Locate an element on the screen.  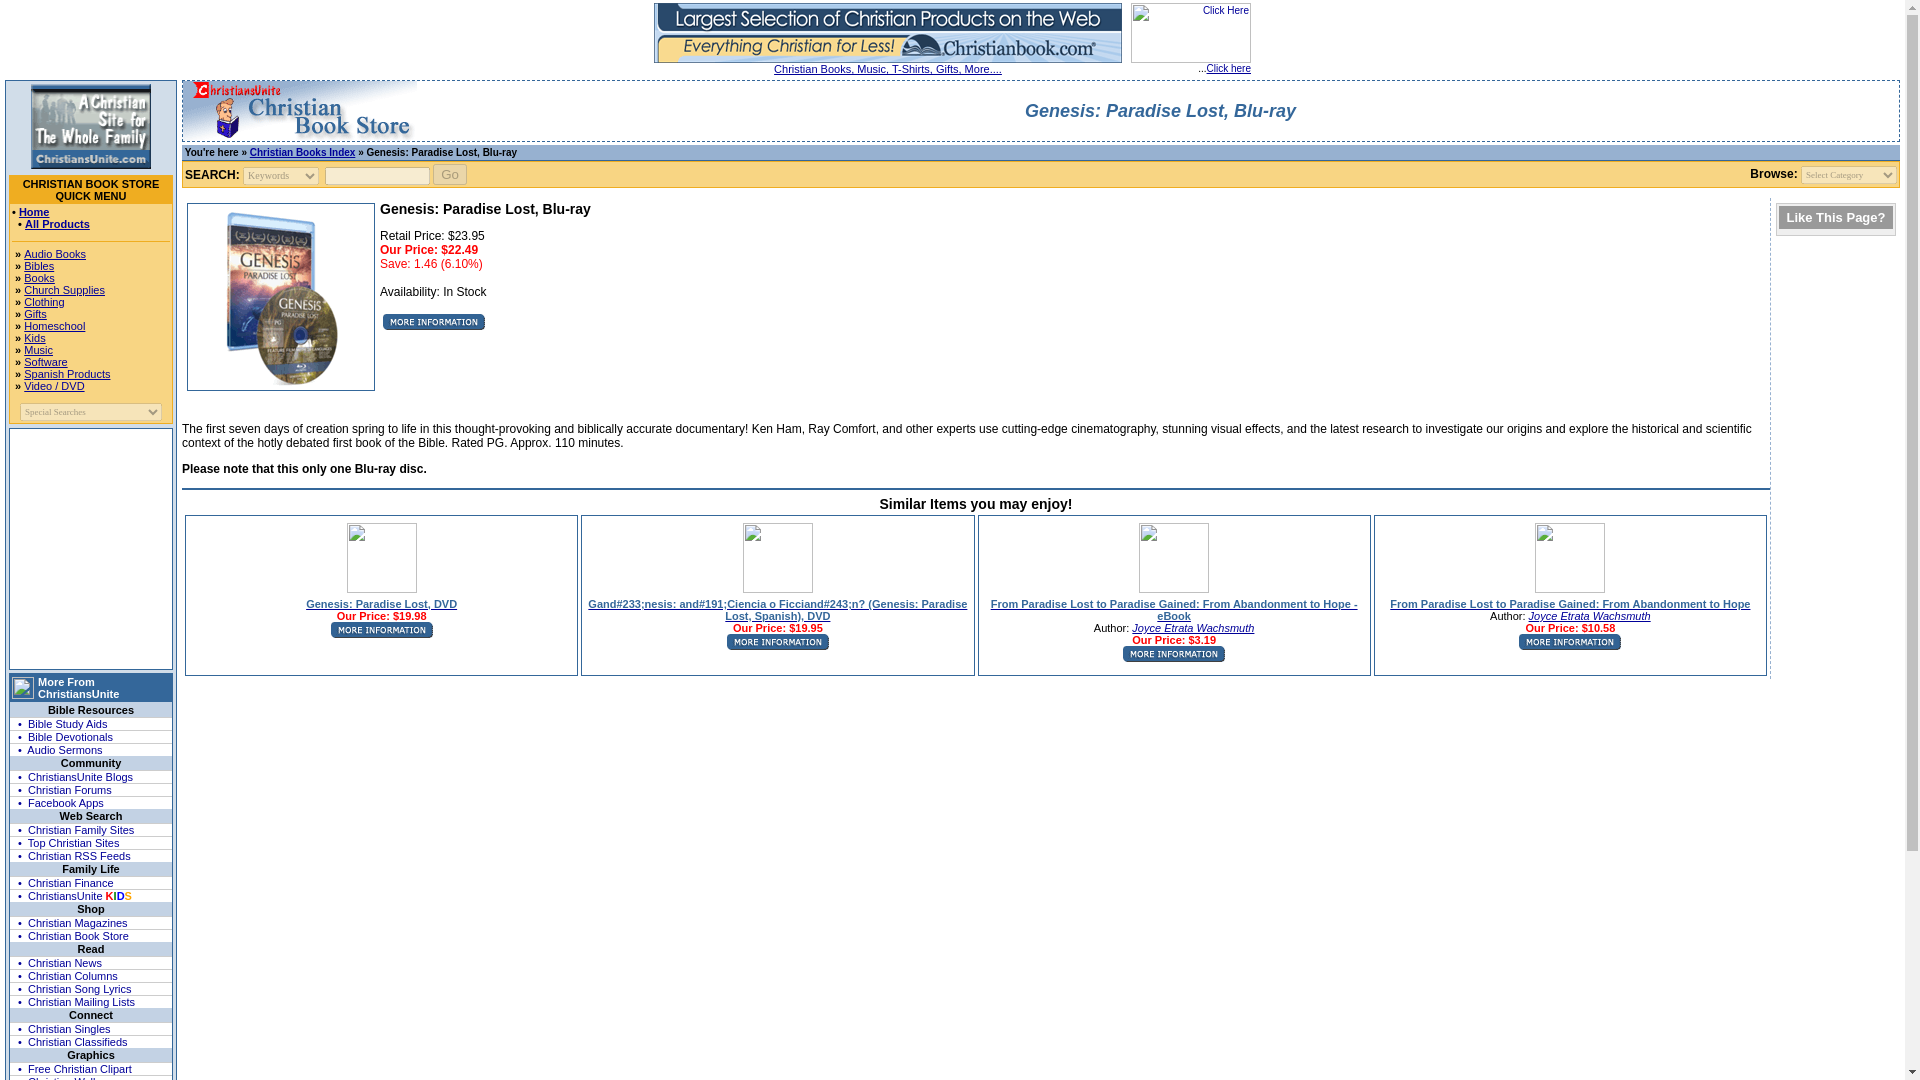
Audio Books is located at coordinates (54, 254).